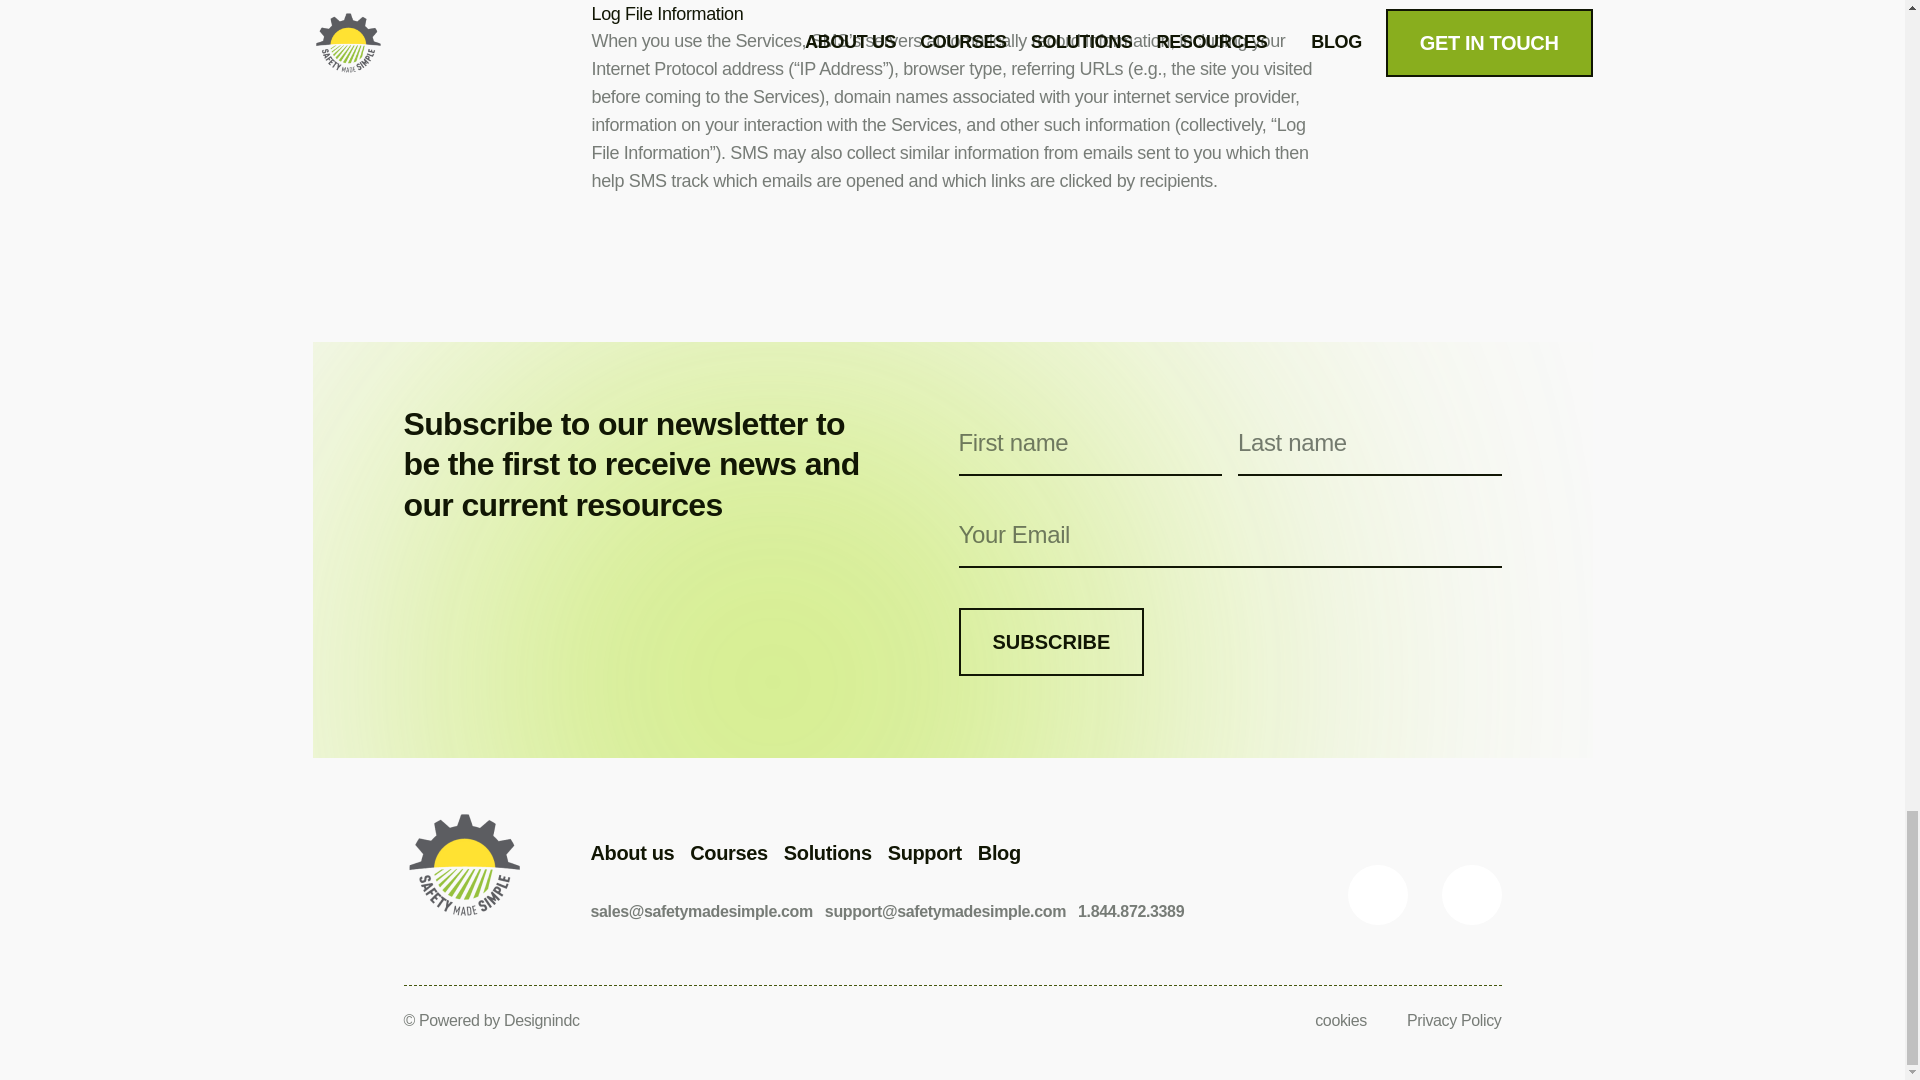 The height and width of the screenshot is (1080, 1920). Describe the element at coordinates (999, 853) in the screenshot. I see `Blog` at that location.